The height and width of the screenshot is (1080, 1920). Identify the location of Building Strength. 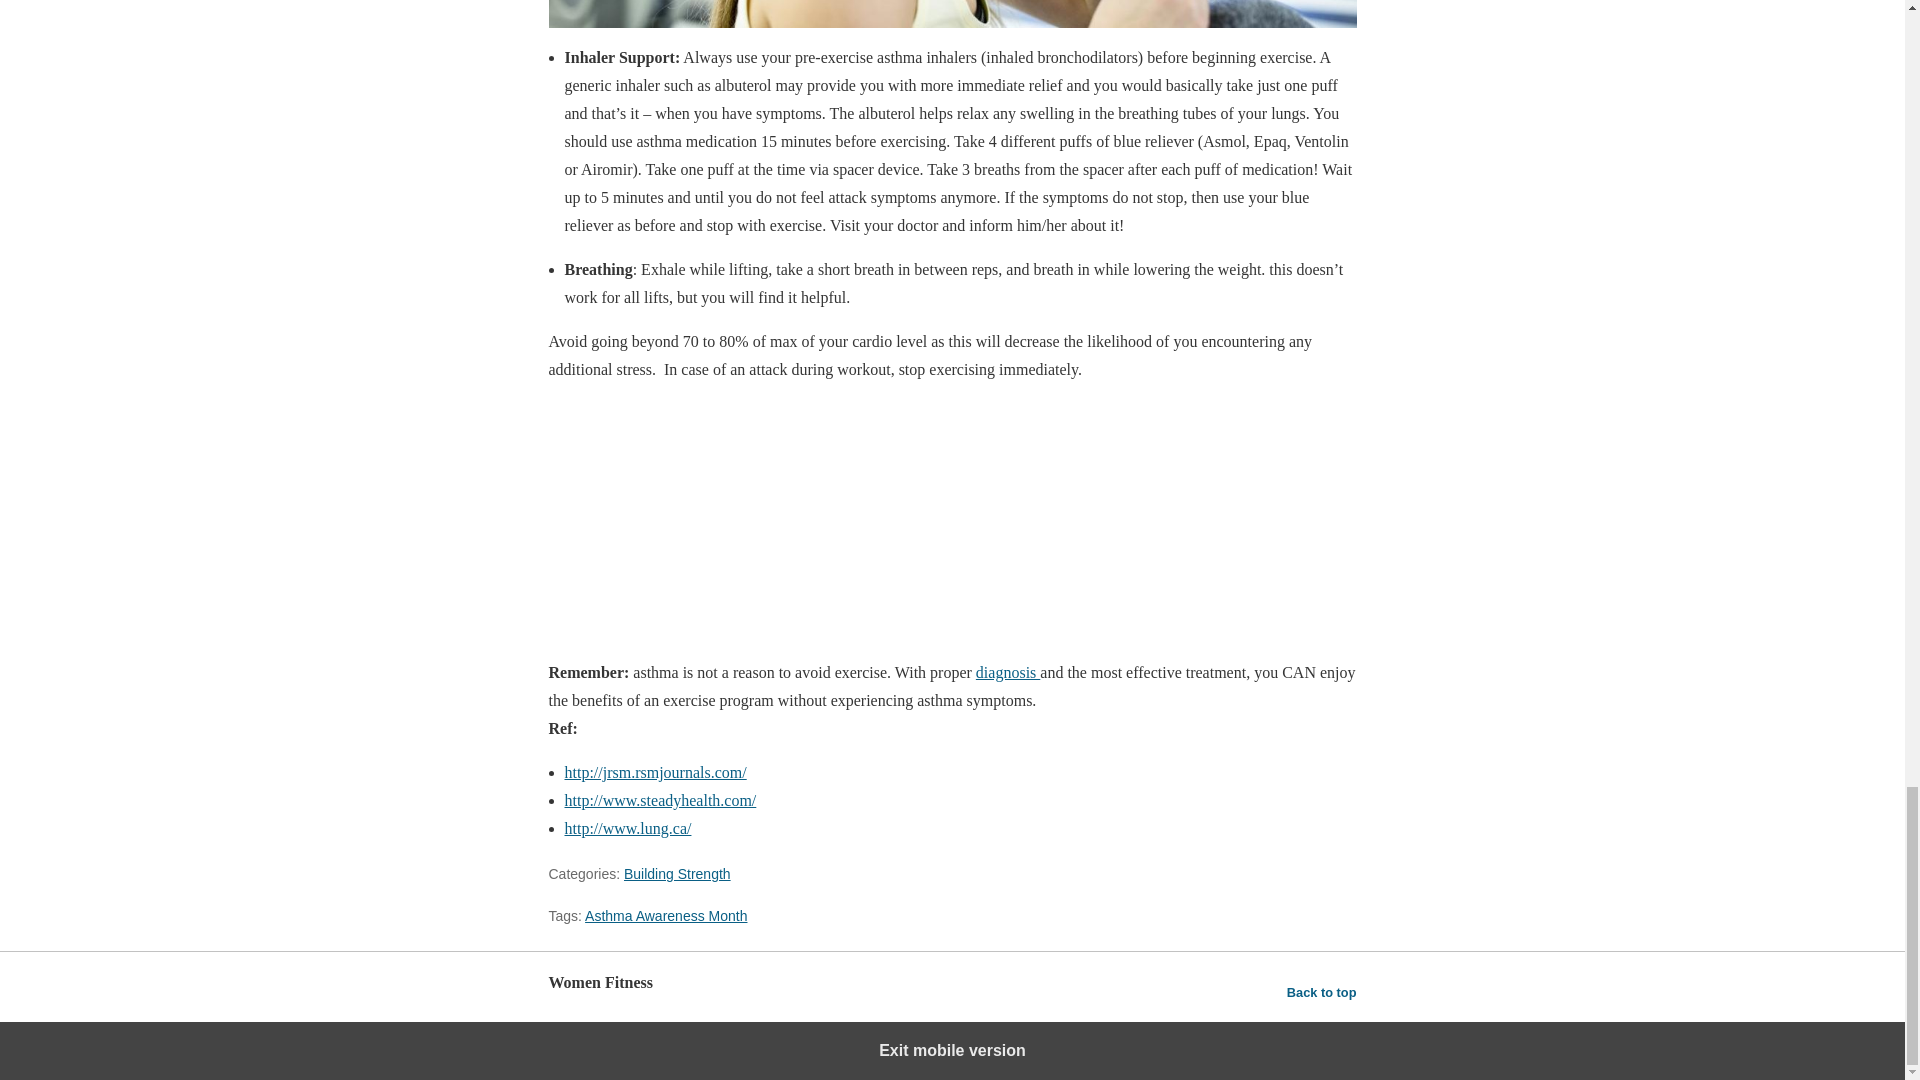
(678, 874).